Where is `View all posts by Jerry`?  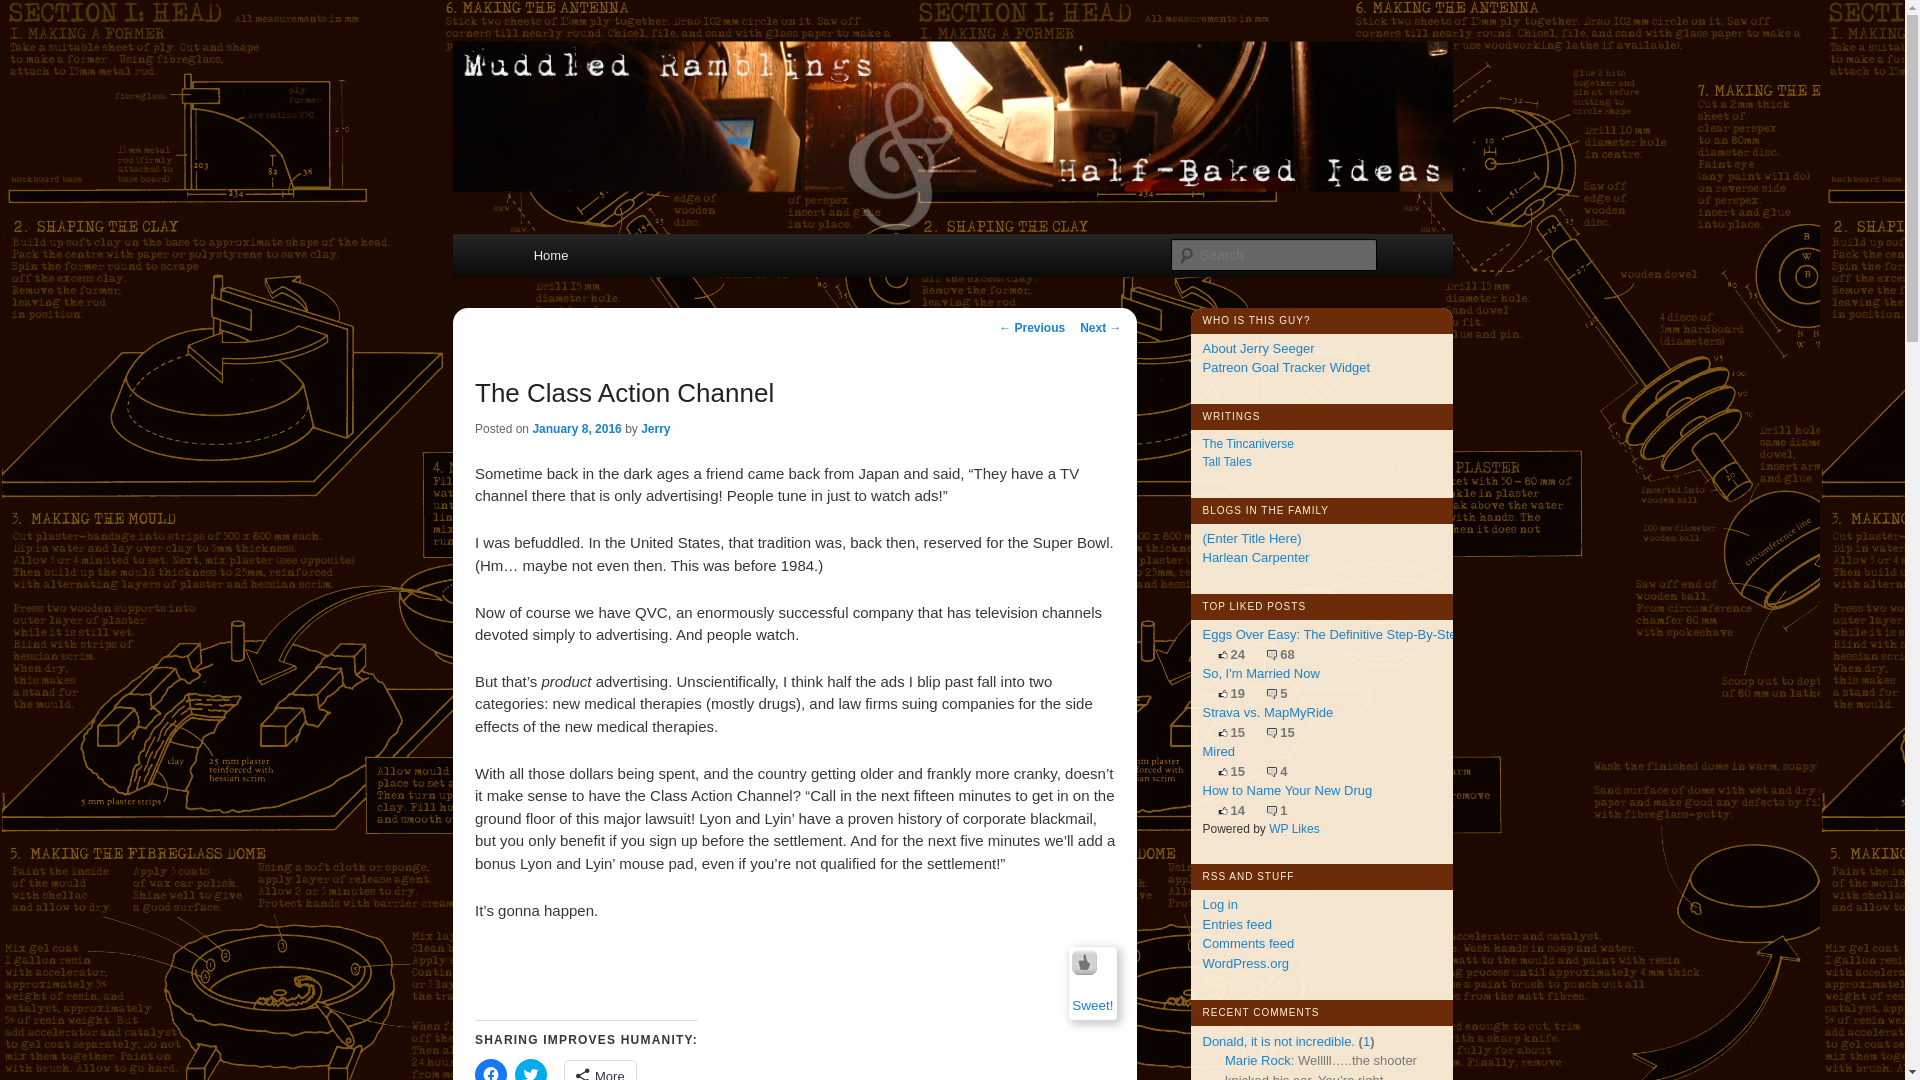 View all posts by Jerry is located at coordinates (656, 429).